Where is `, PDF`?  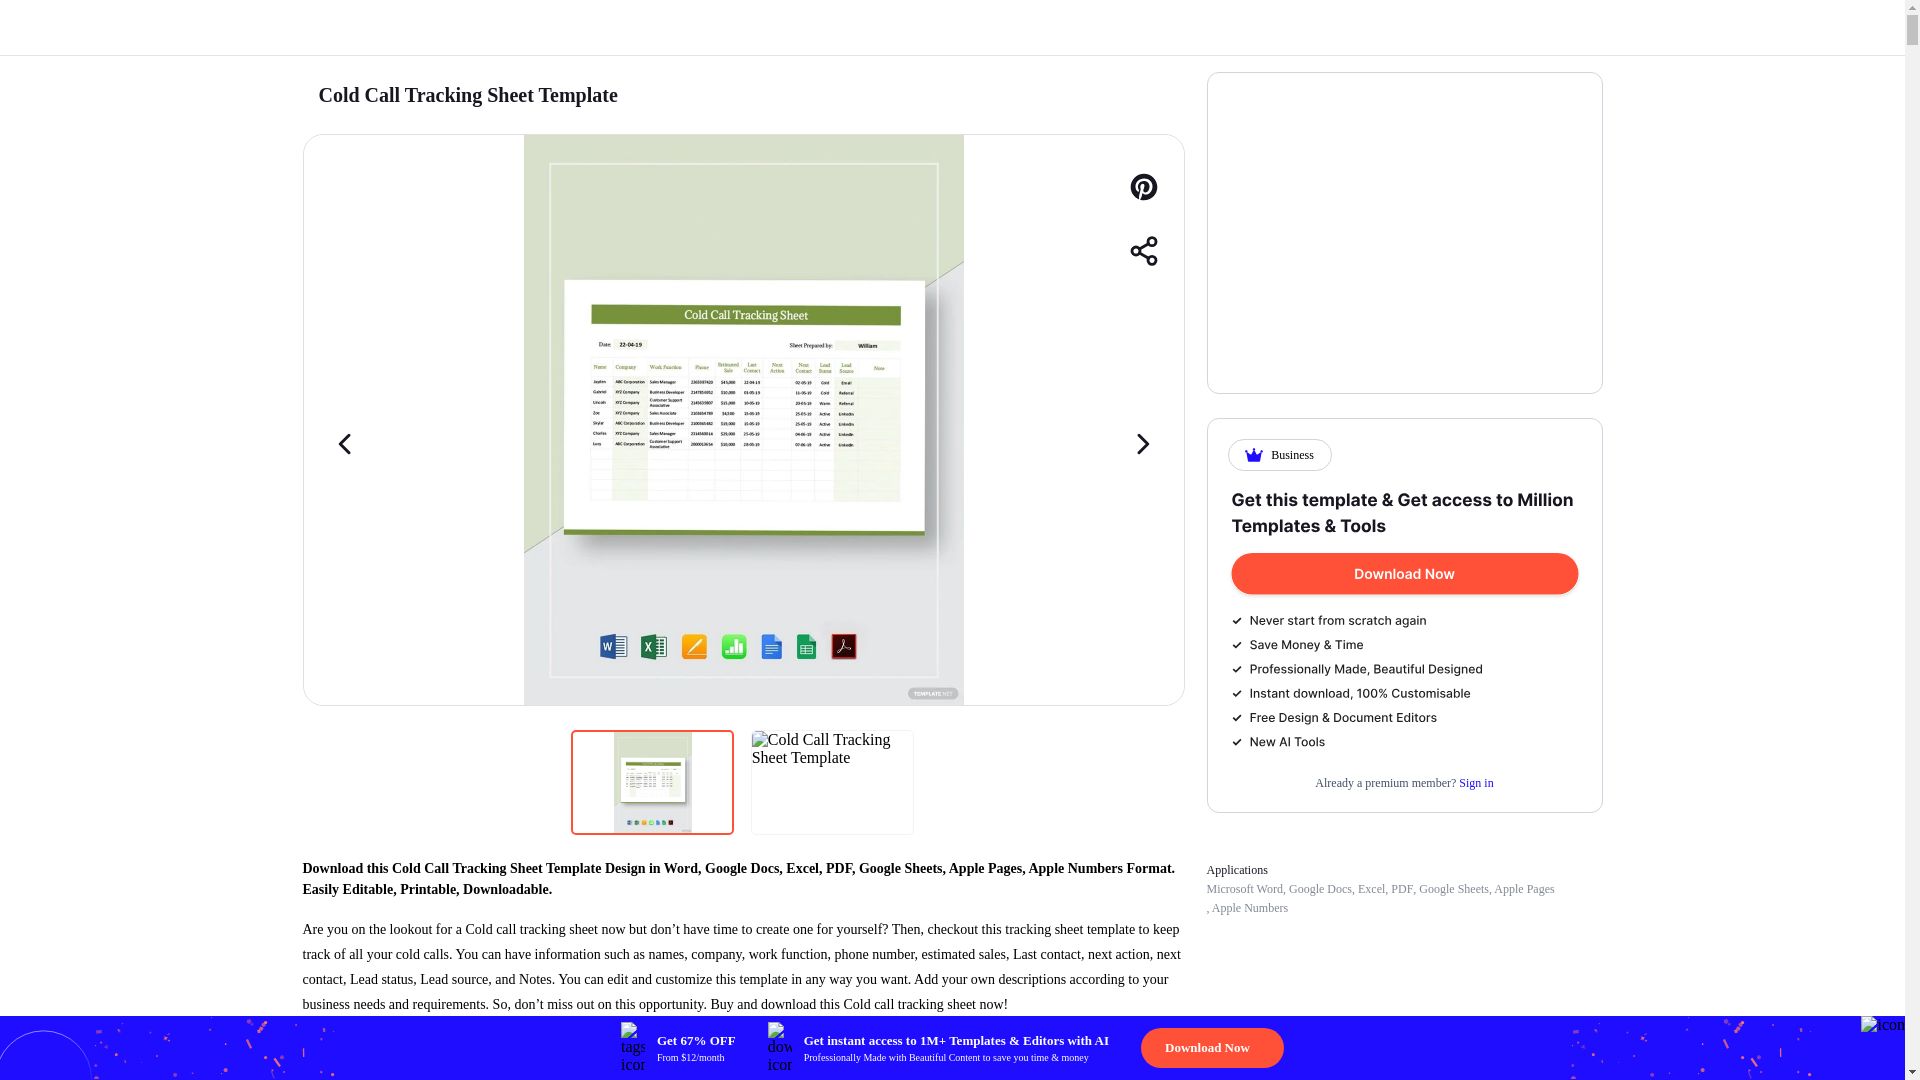
, PDF is located at coordinates (1398, 889).